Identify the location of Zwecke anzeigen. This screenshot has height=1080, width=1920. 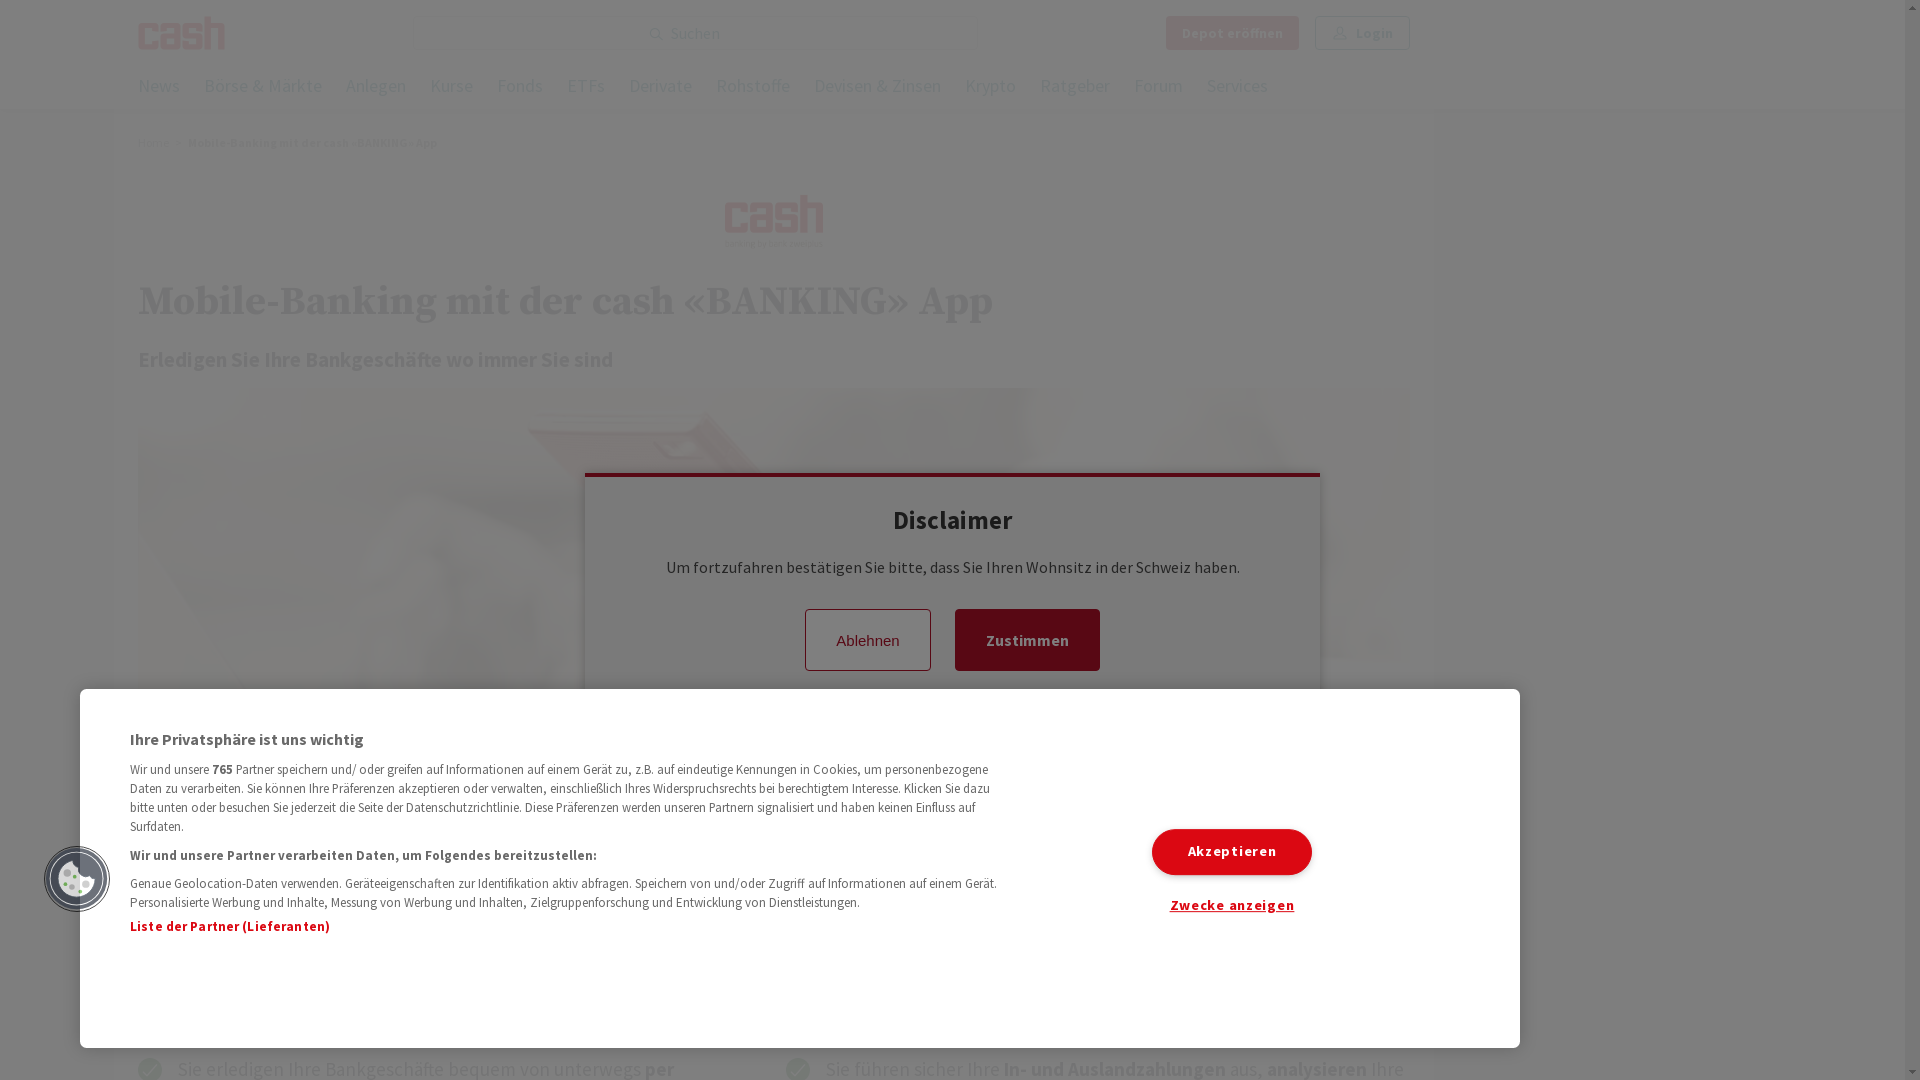
(1232, 906).